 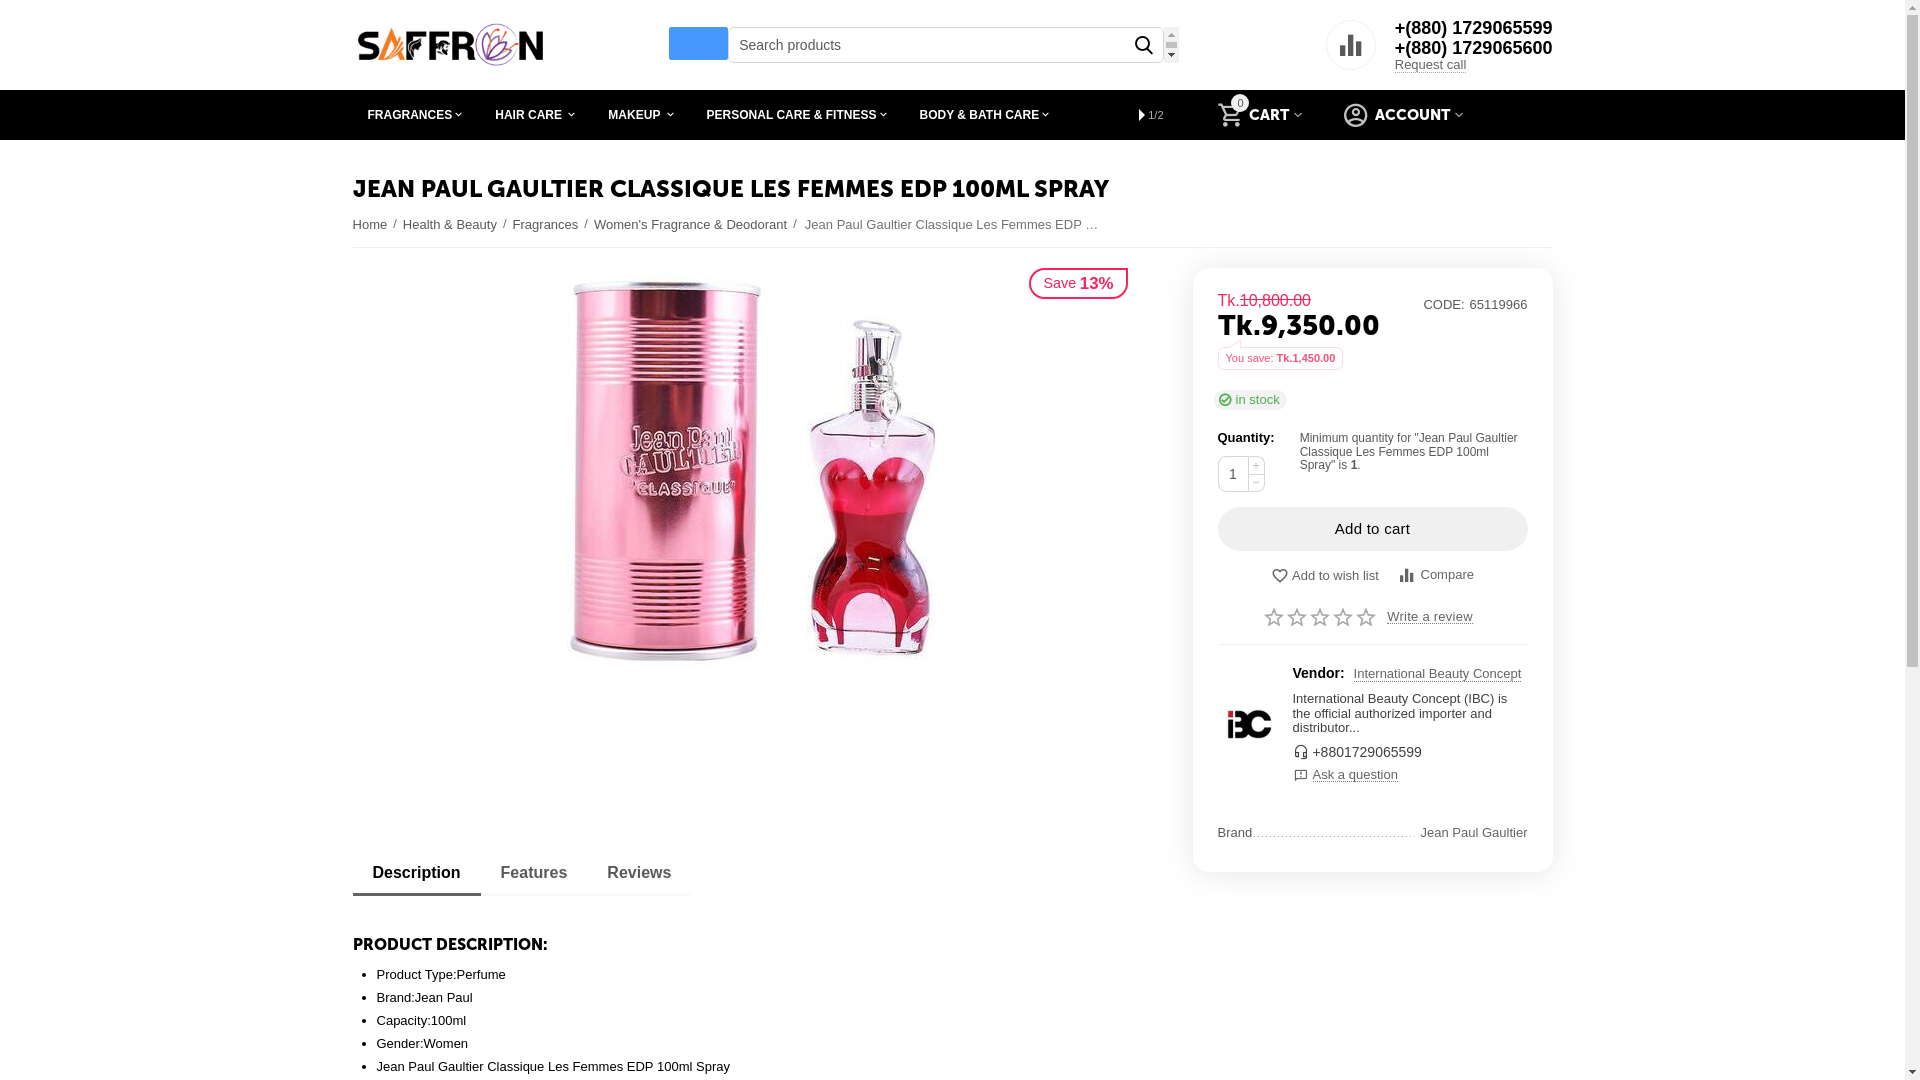 What do you see at coordinates (1431, 65) in the screenshot?
I see `Request call` at bounding box center [1431, 65].